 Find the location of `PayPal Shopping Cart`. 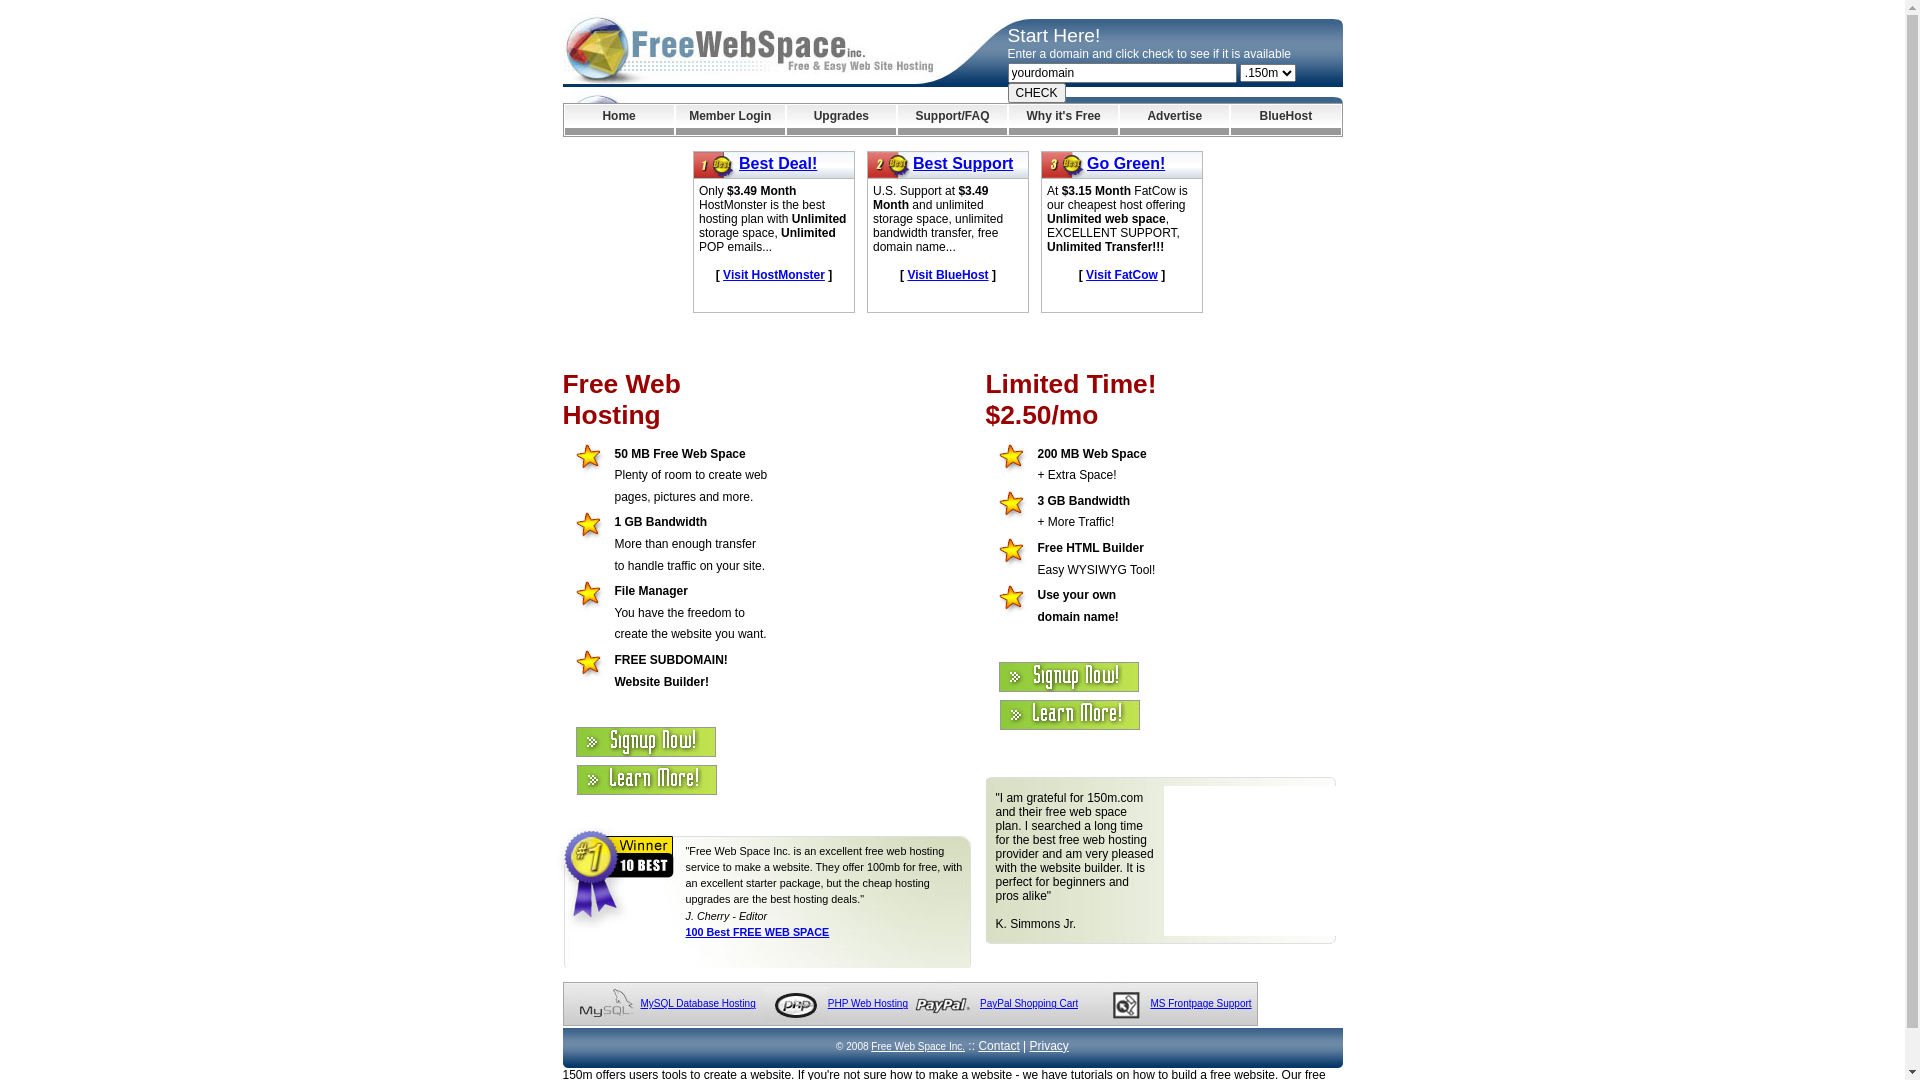

PayPal Shopping Cart is located at coordinates (1028, 1004).